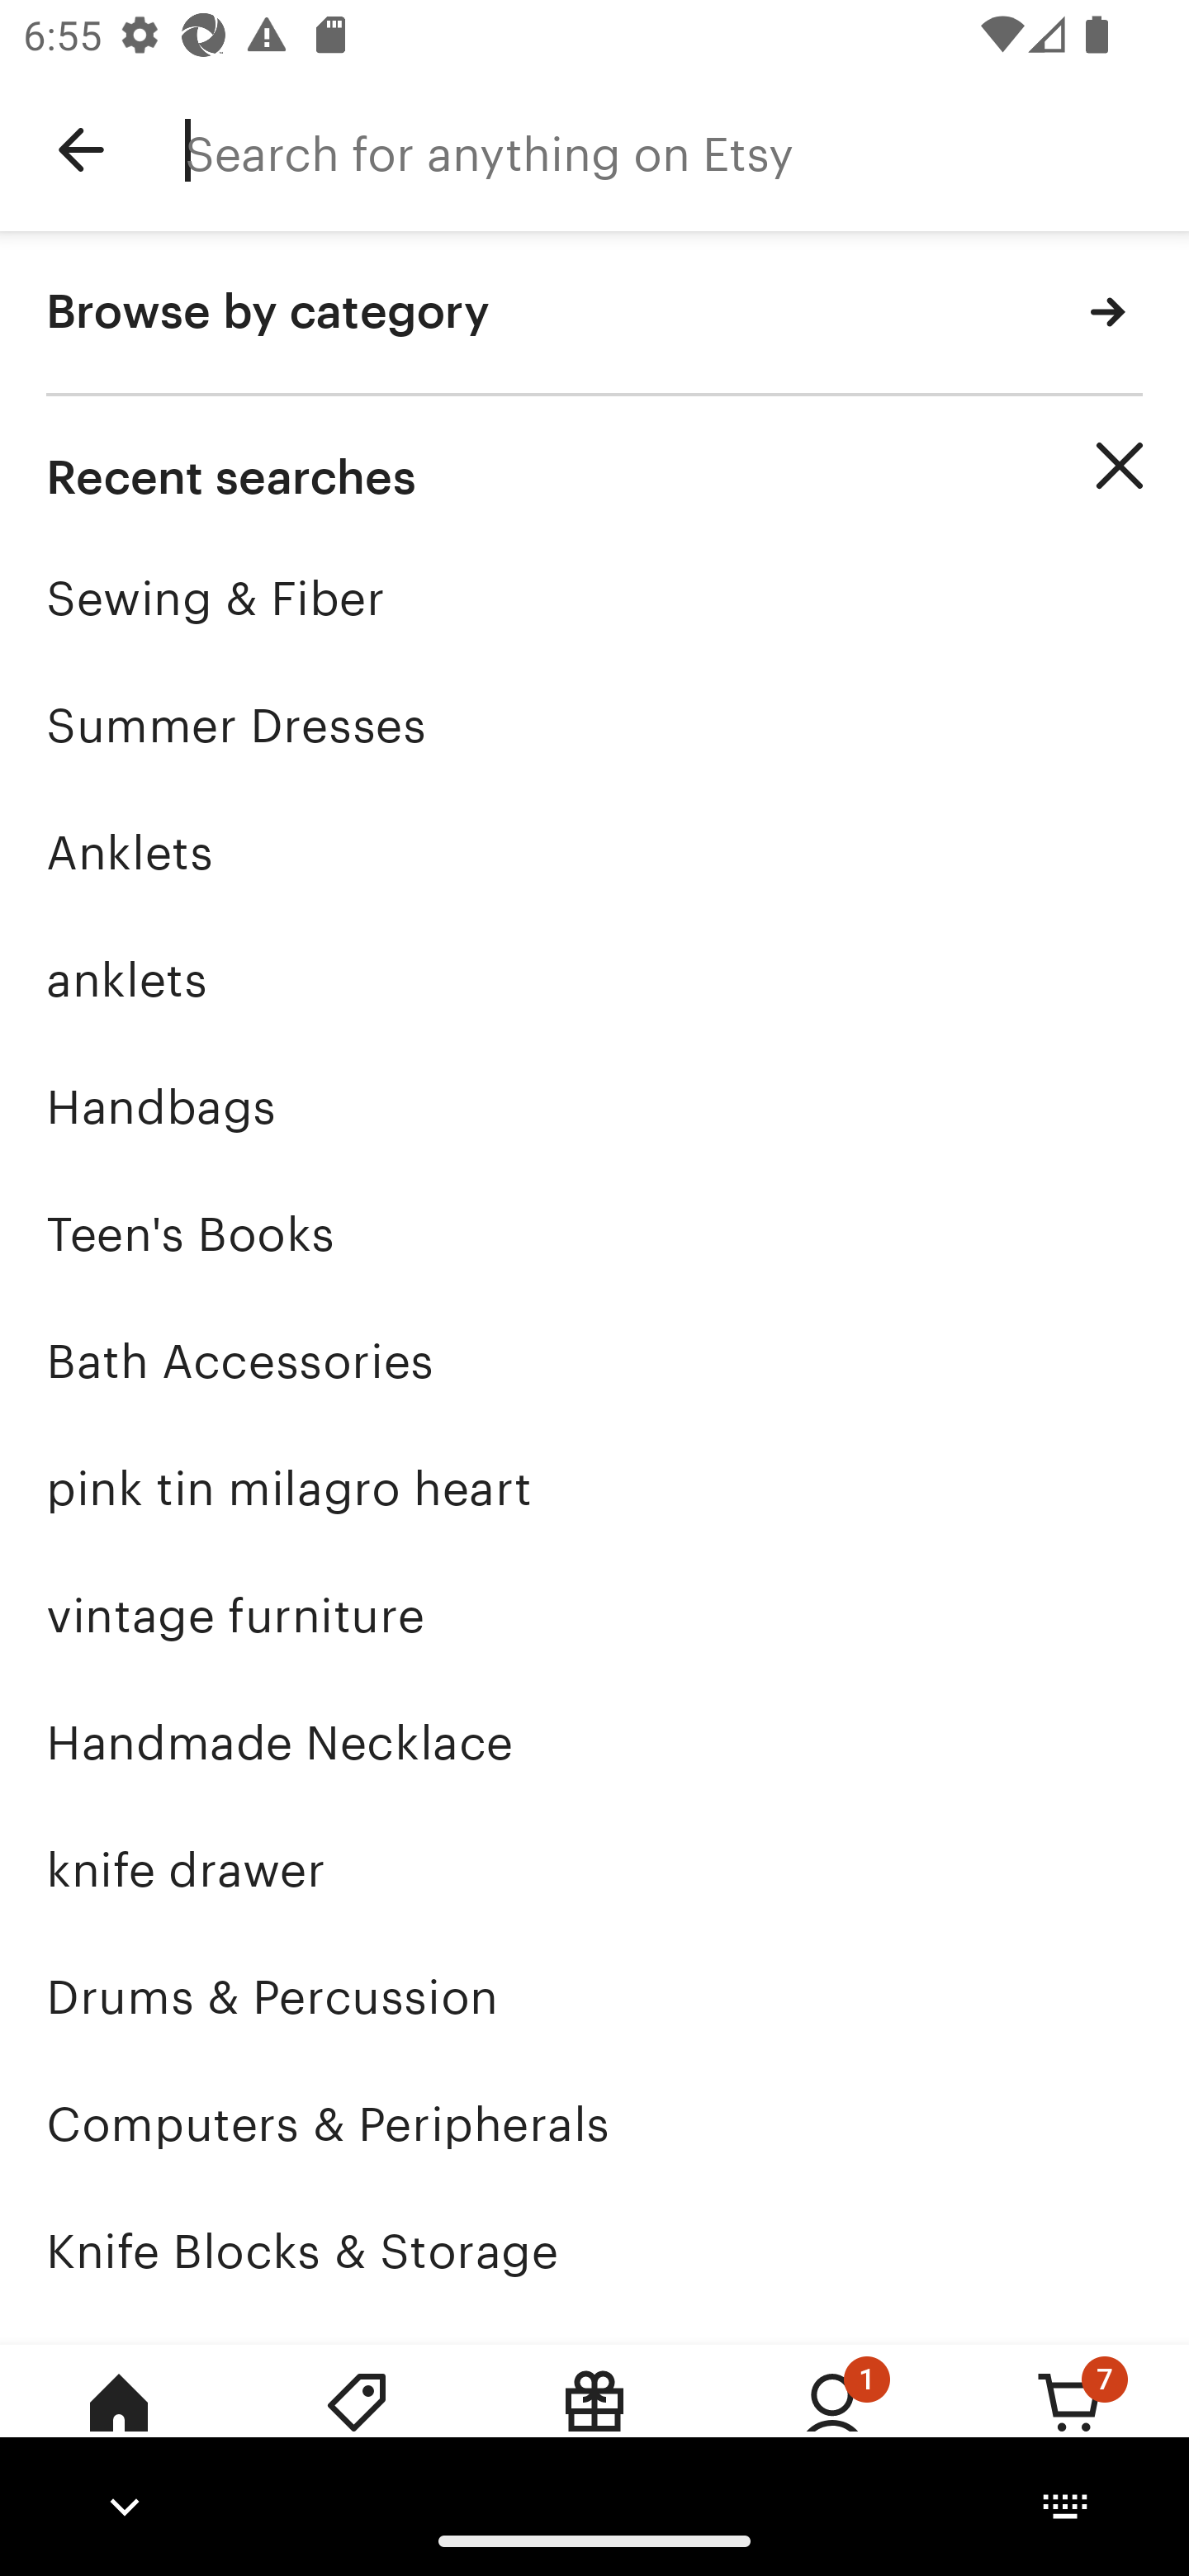 This screenshot has height=2576, width=1189. I want to click on Deals, so click(357, 2425).